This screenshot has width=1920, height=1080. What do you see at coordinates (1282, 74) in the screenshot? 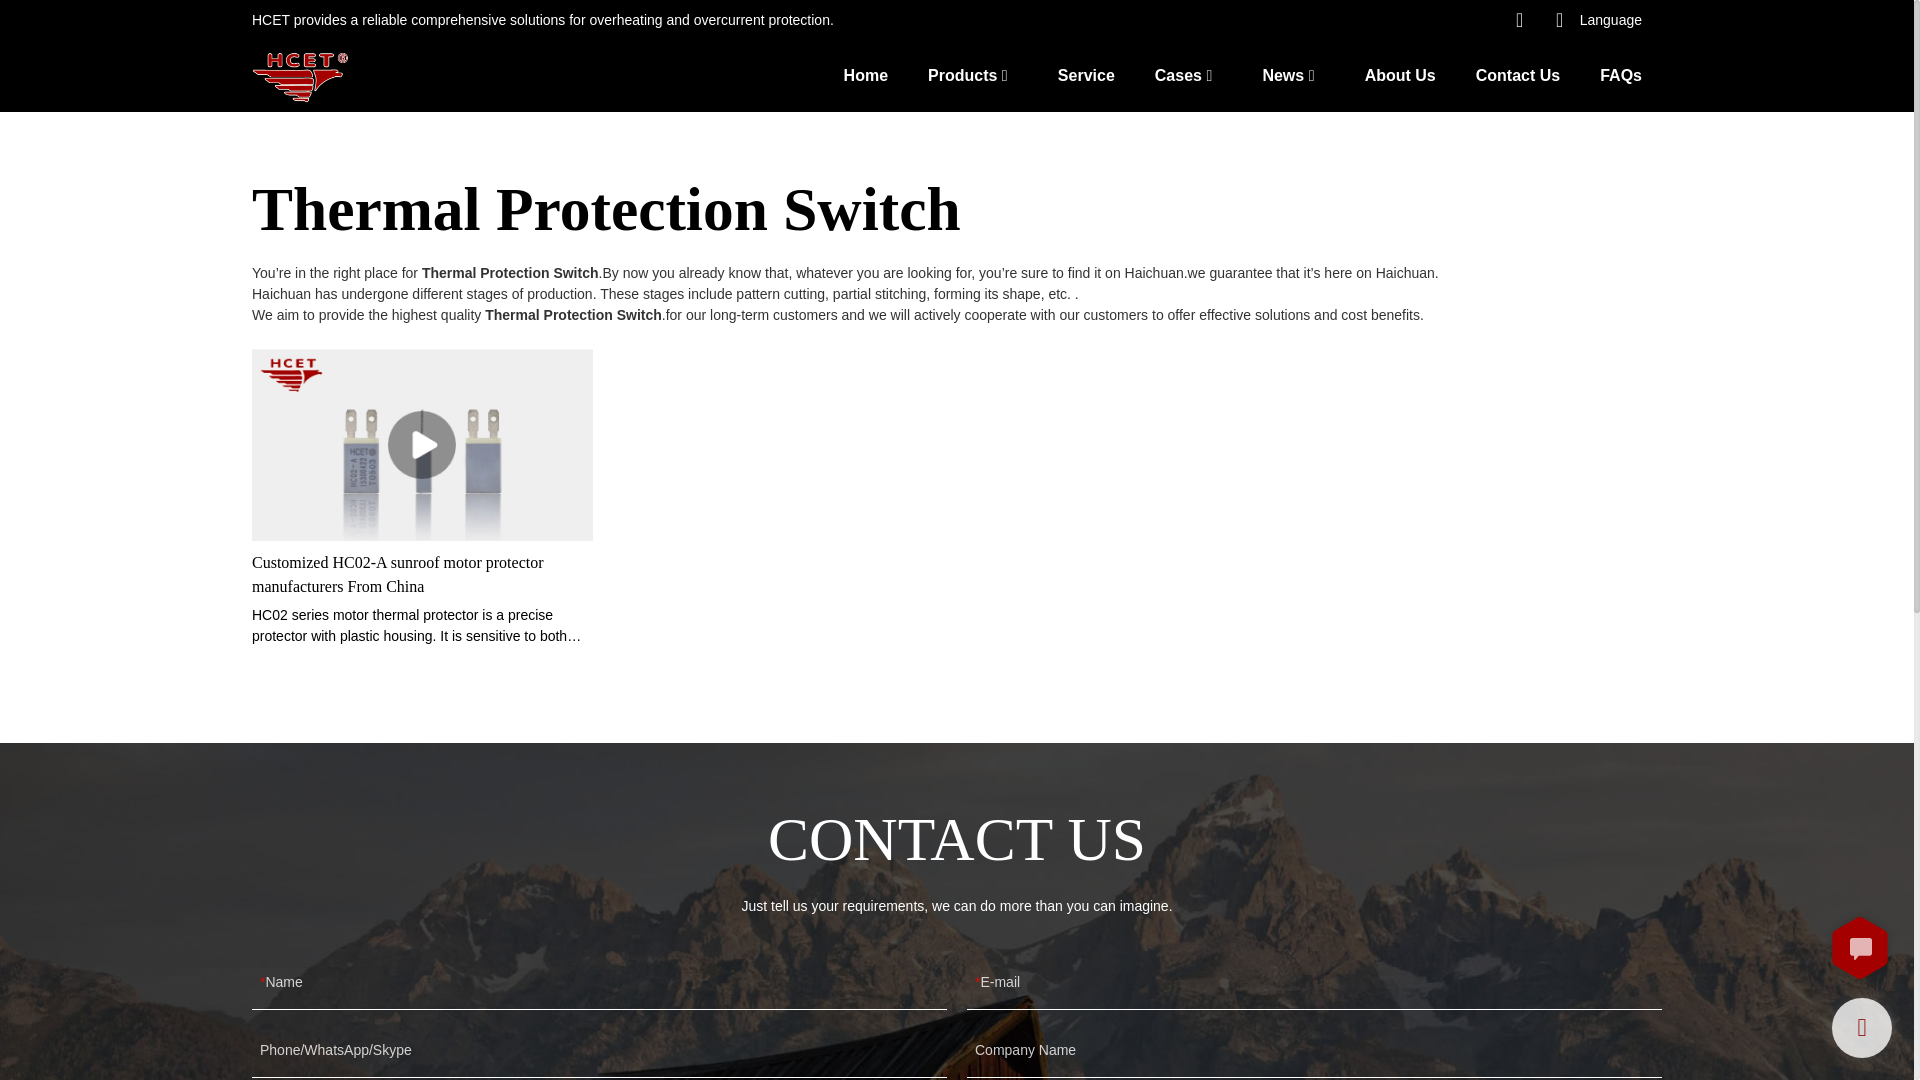
I see `News` at bounding box center [1282, 74].